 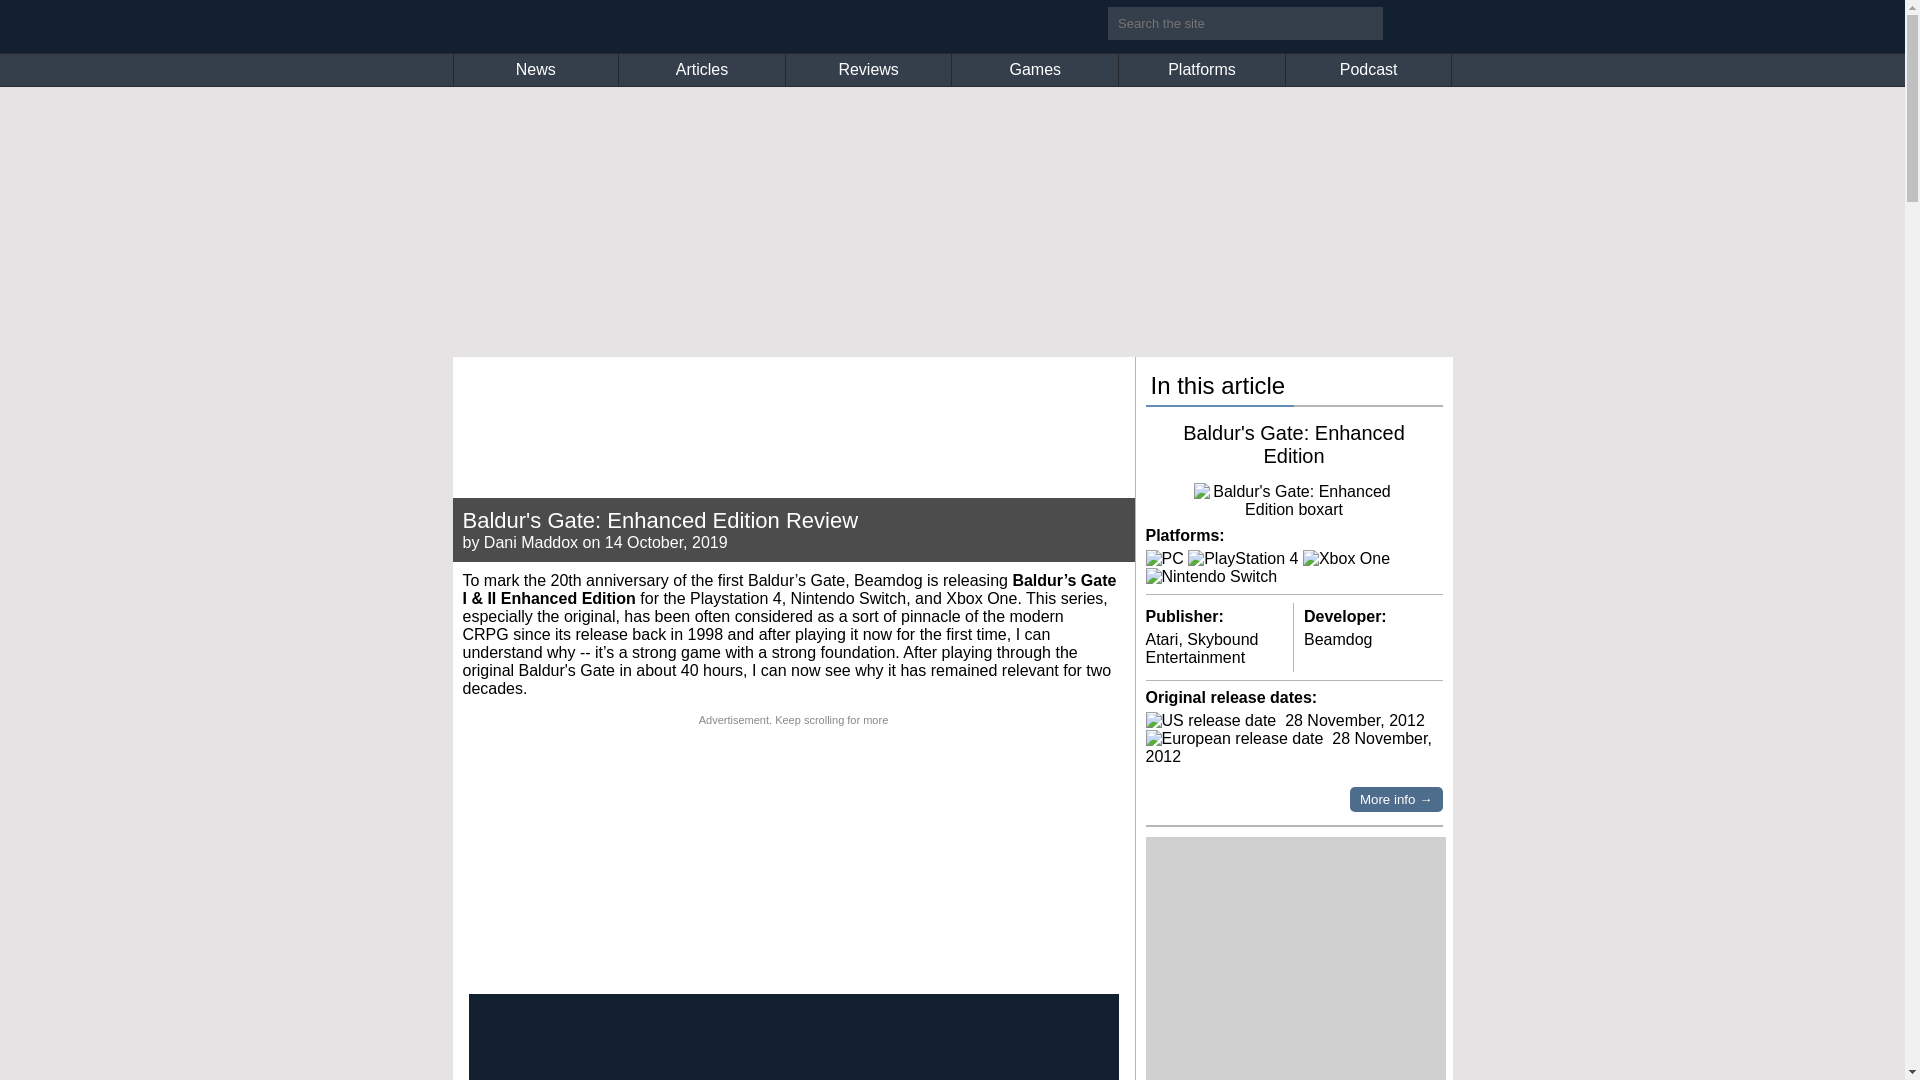 What do you see at coordinates (1034, 70) in the screenshot?
I see `Games` at bounding box center [1034, 70].